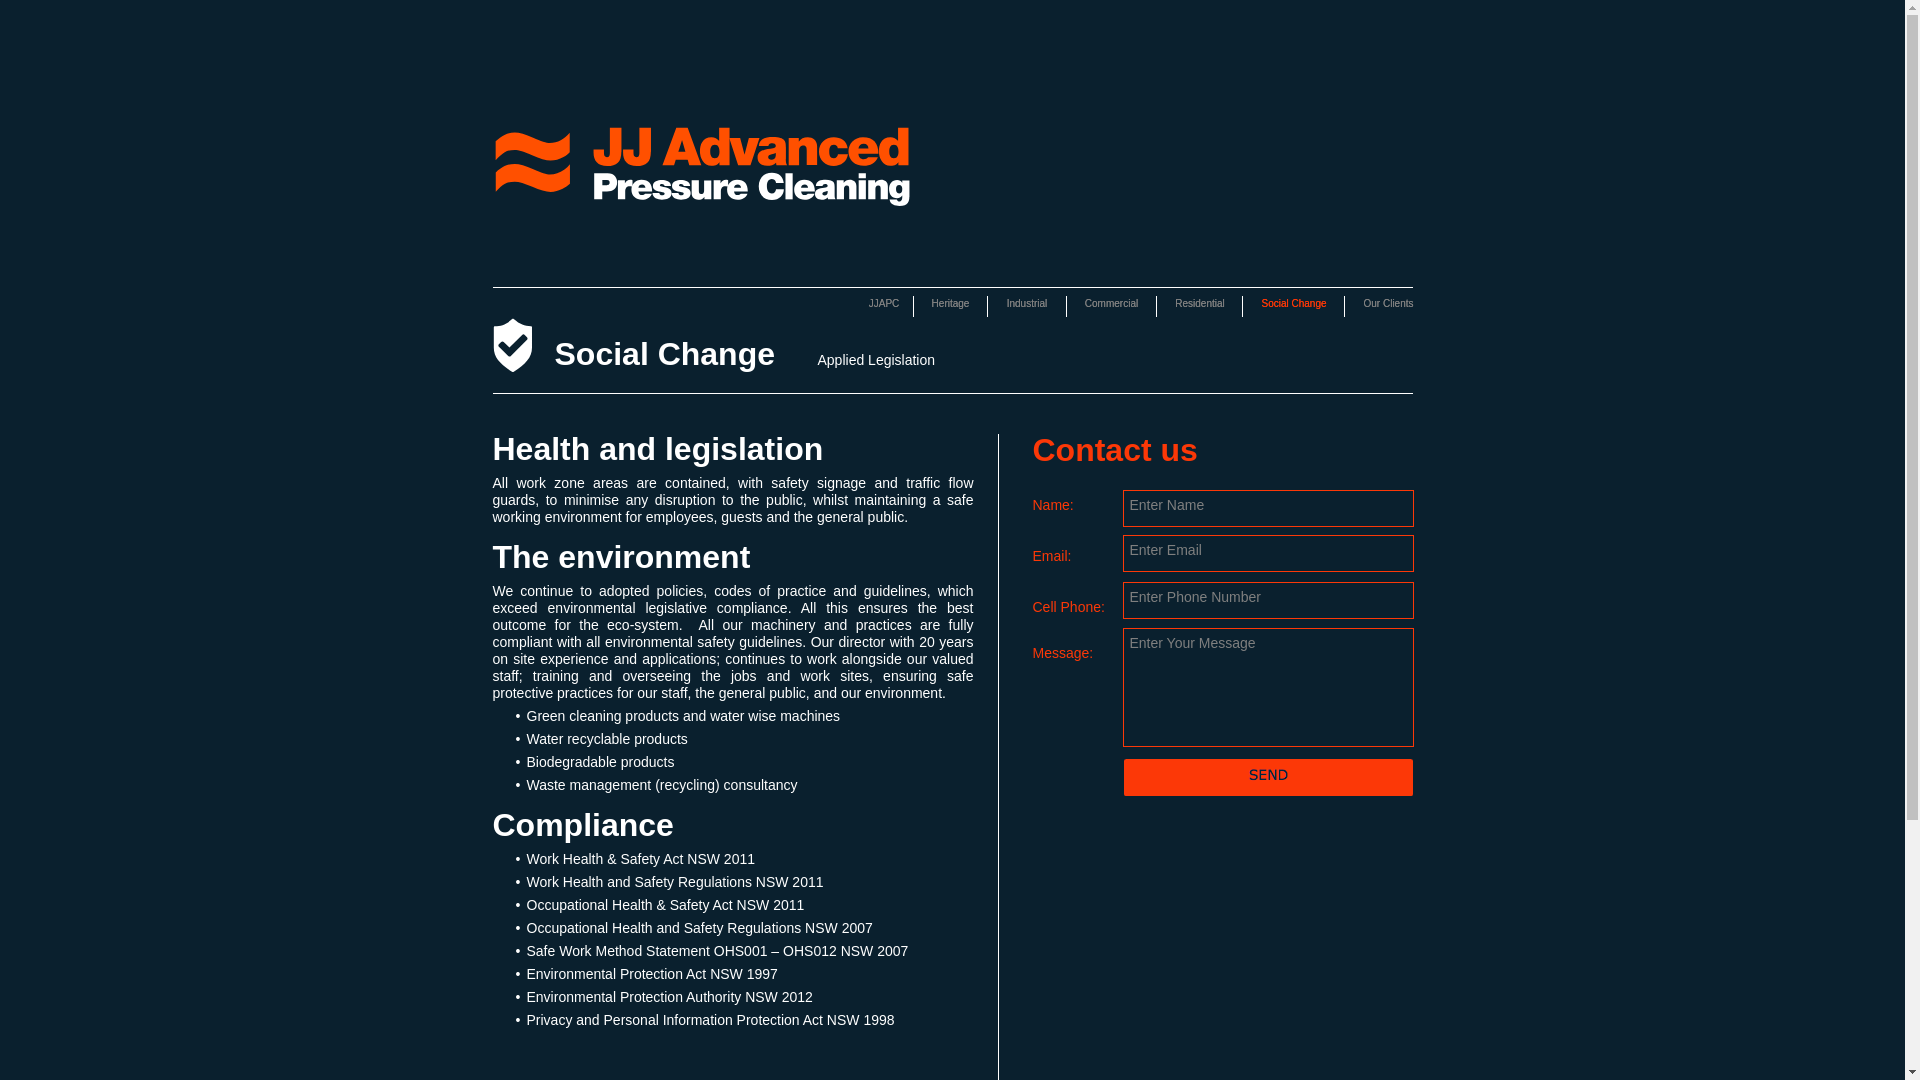 The image size is (1920, 1080). What do you see at coordinates (512, 346) in the screenshot?
I see `Social Change` at bounding box center [512, 346].